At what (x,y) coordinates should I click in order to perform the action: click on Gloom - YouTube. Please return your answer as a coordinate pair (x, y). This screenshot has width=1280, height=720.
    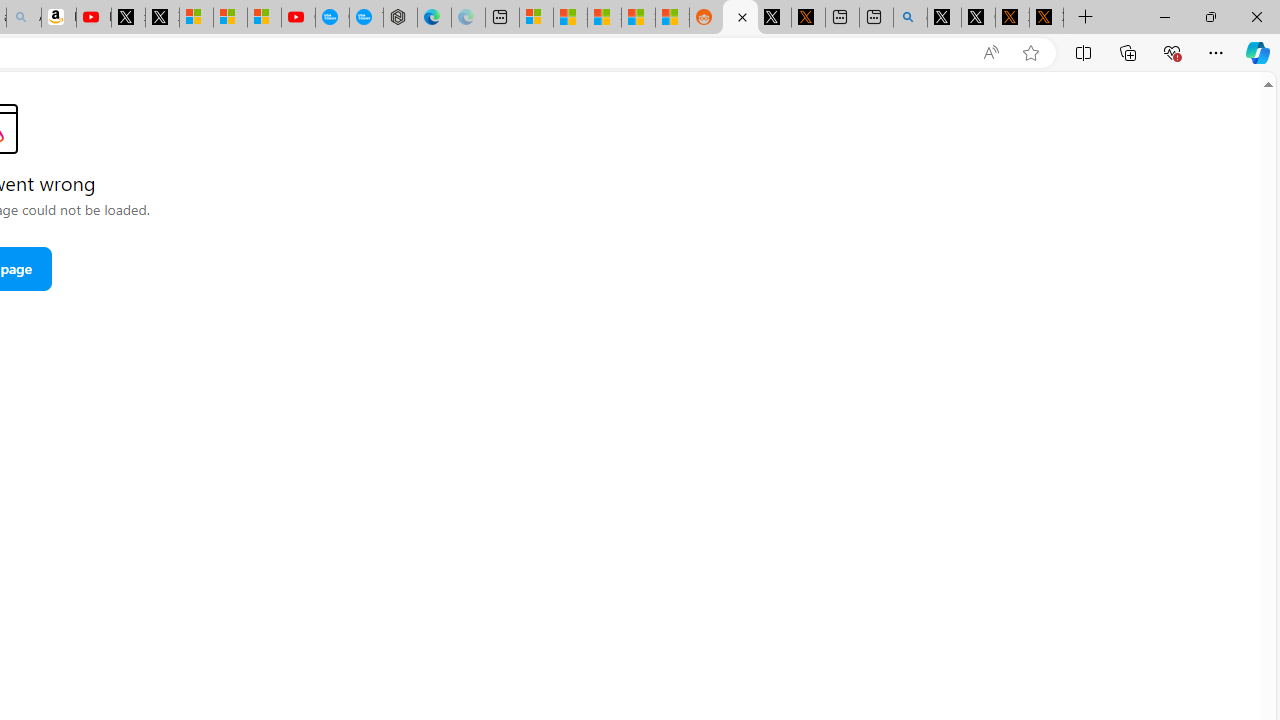
    Looking at the image, I should click on (298, 18).